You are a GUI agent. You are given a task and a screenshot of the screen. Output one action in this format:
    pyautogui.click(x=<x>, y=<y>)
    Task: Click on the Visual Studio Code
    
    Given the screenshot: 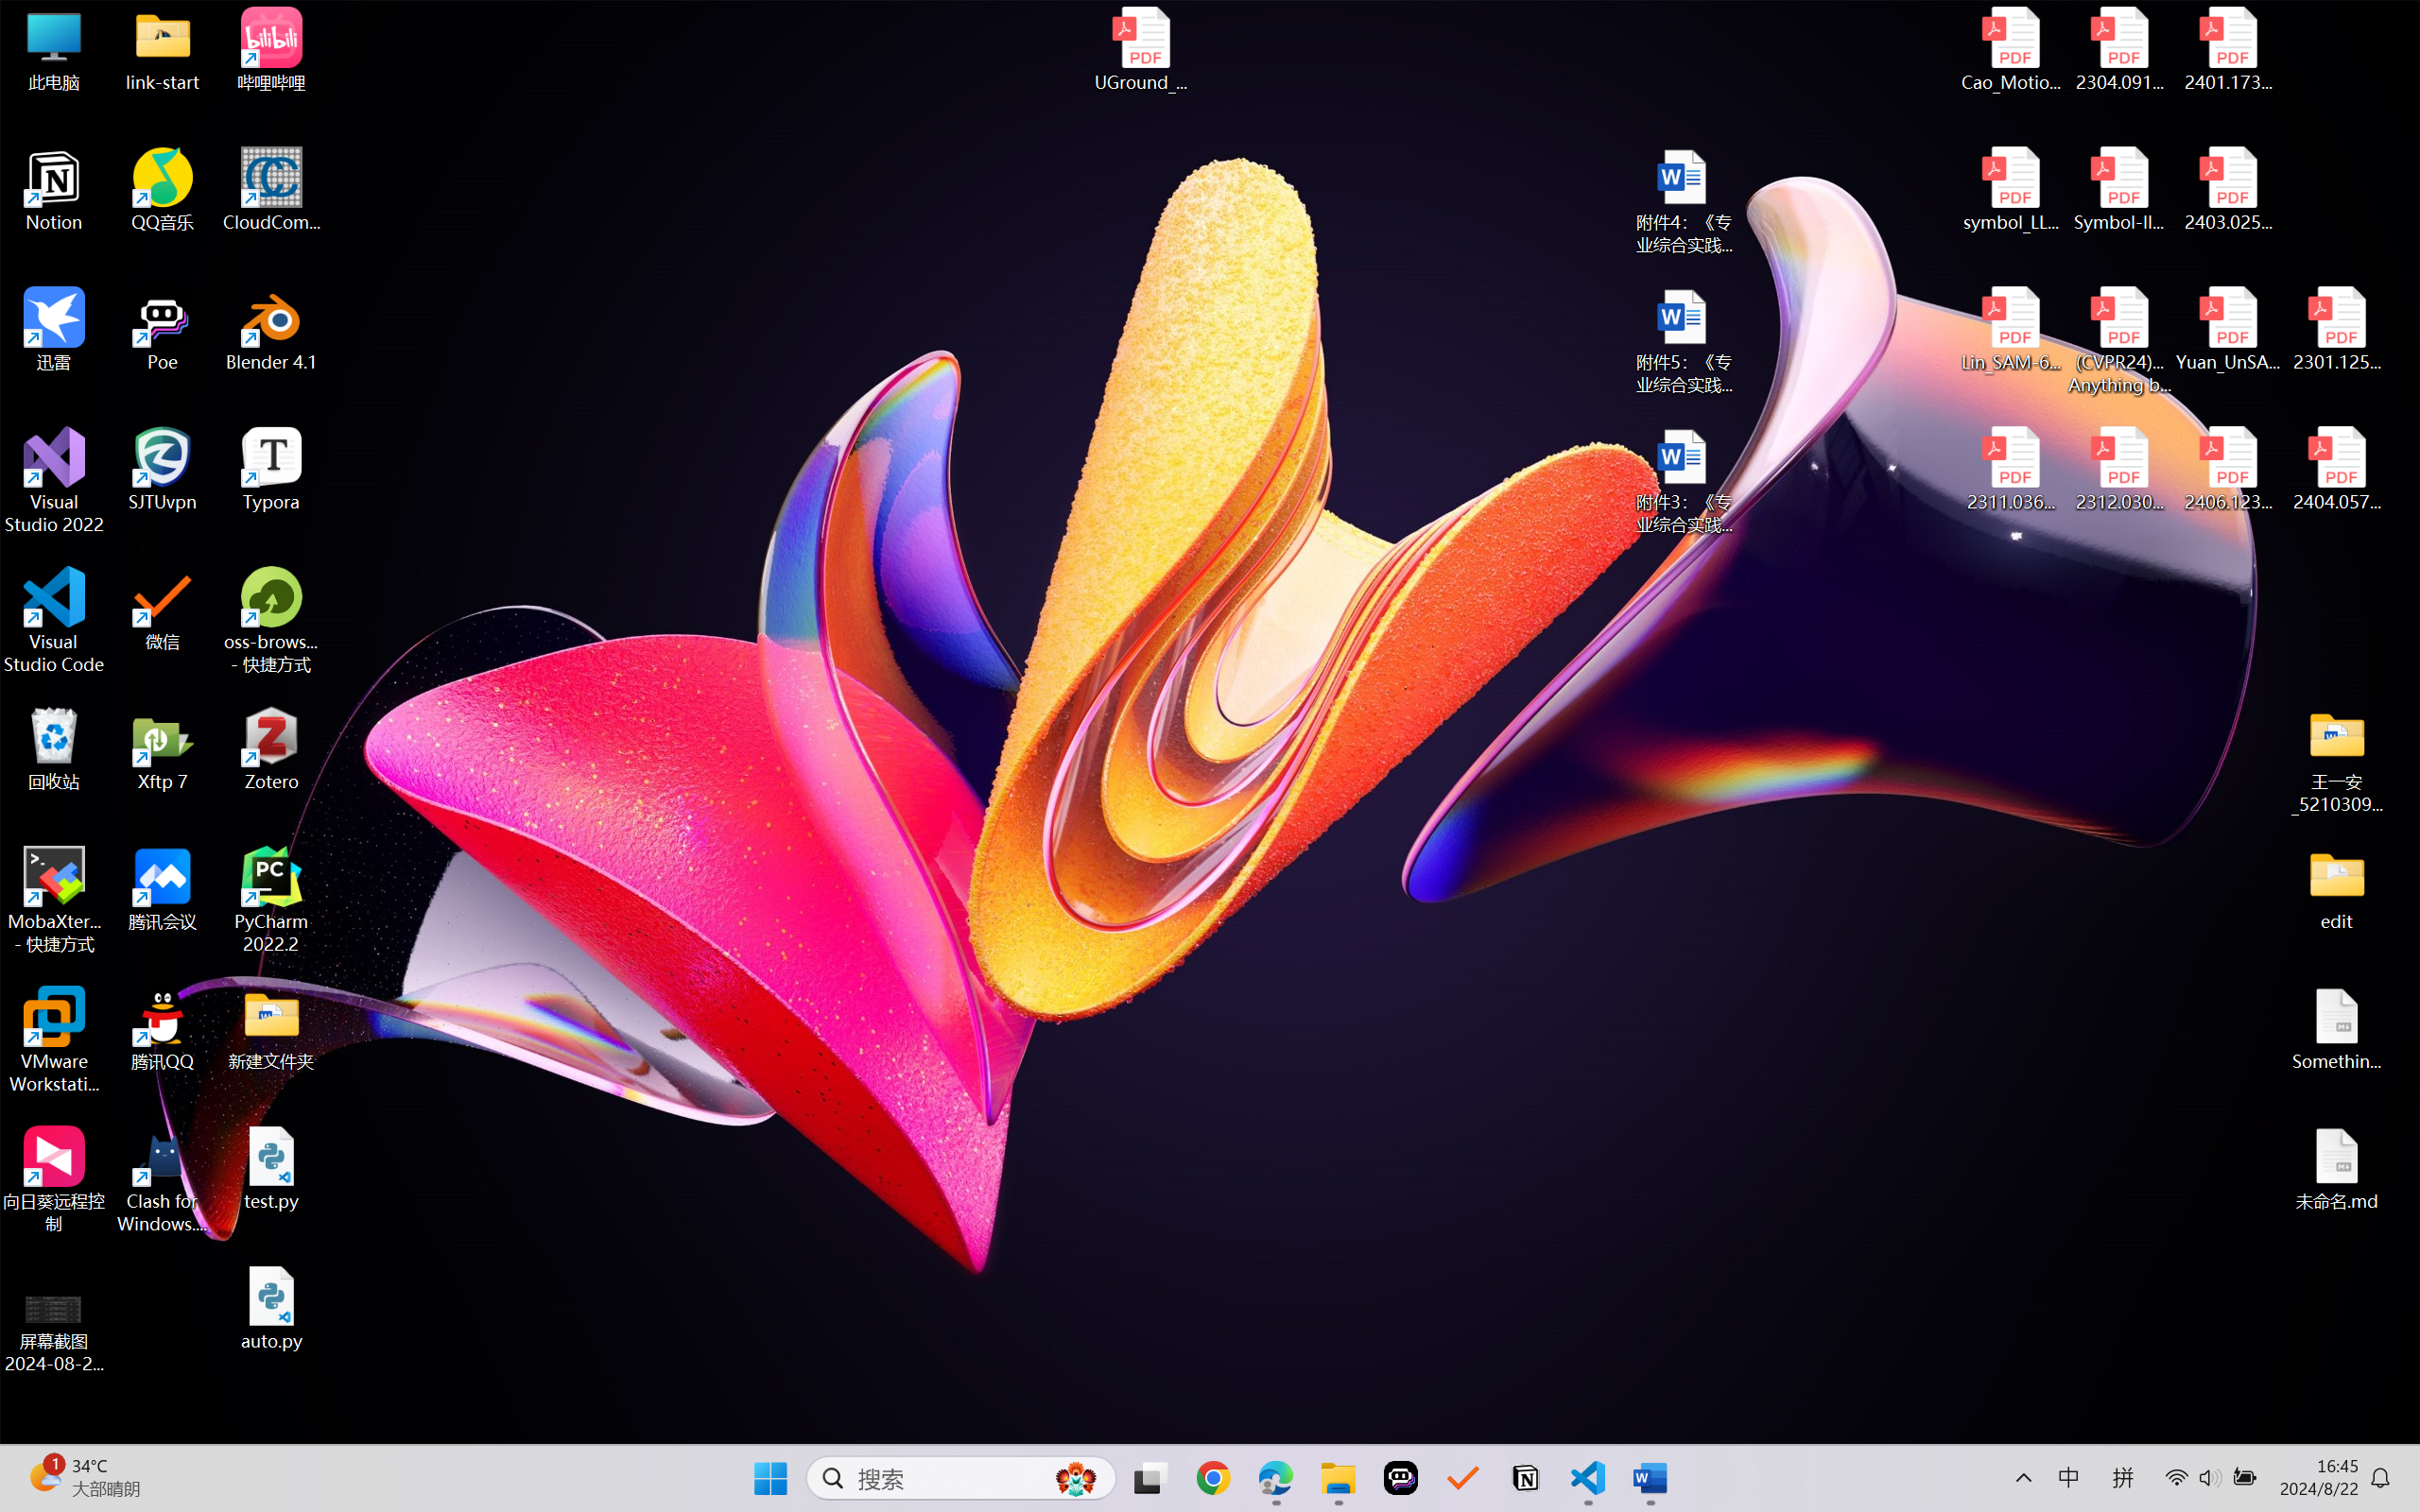 What is the action you would take?
    pyautogui.click(x=55, y=620)
    